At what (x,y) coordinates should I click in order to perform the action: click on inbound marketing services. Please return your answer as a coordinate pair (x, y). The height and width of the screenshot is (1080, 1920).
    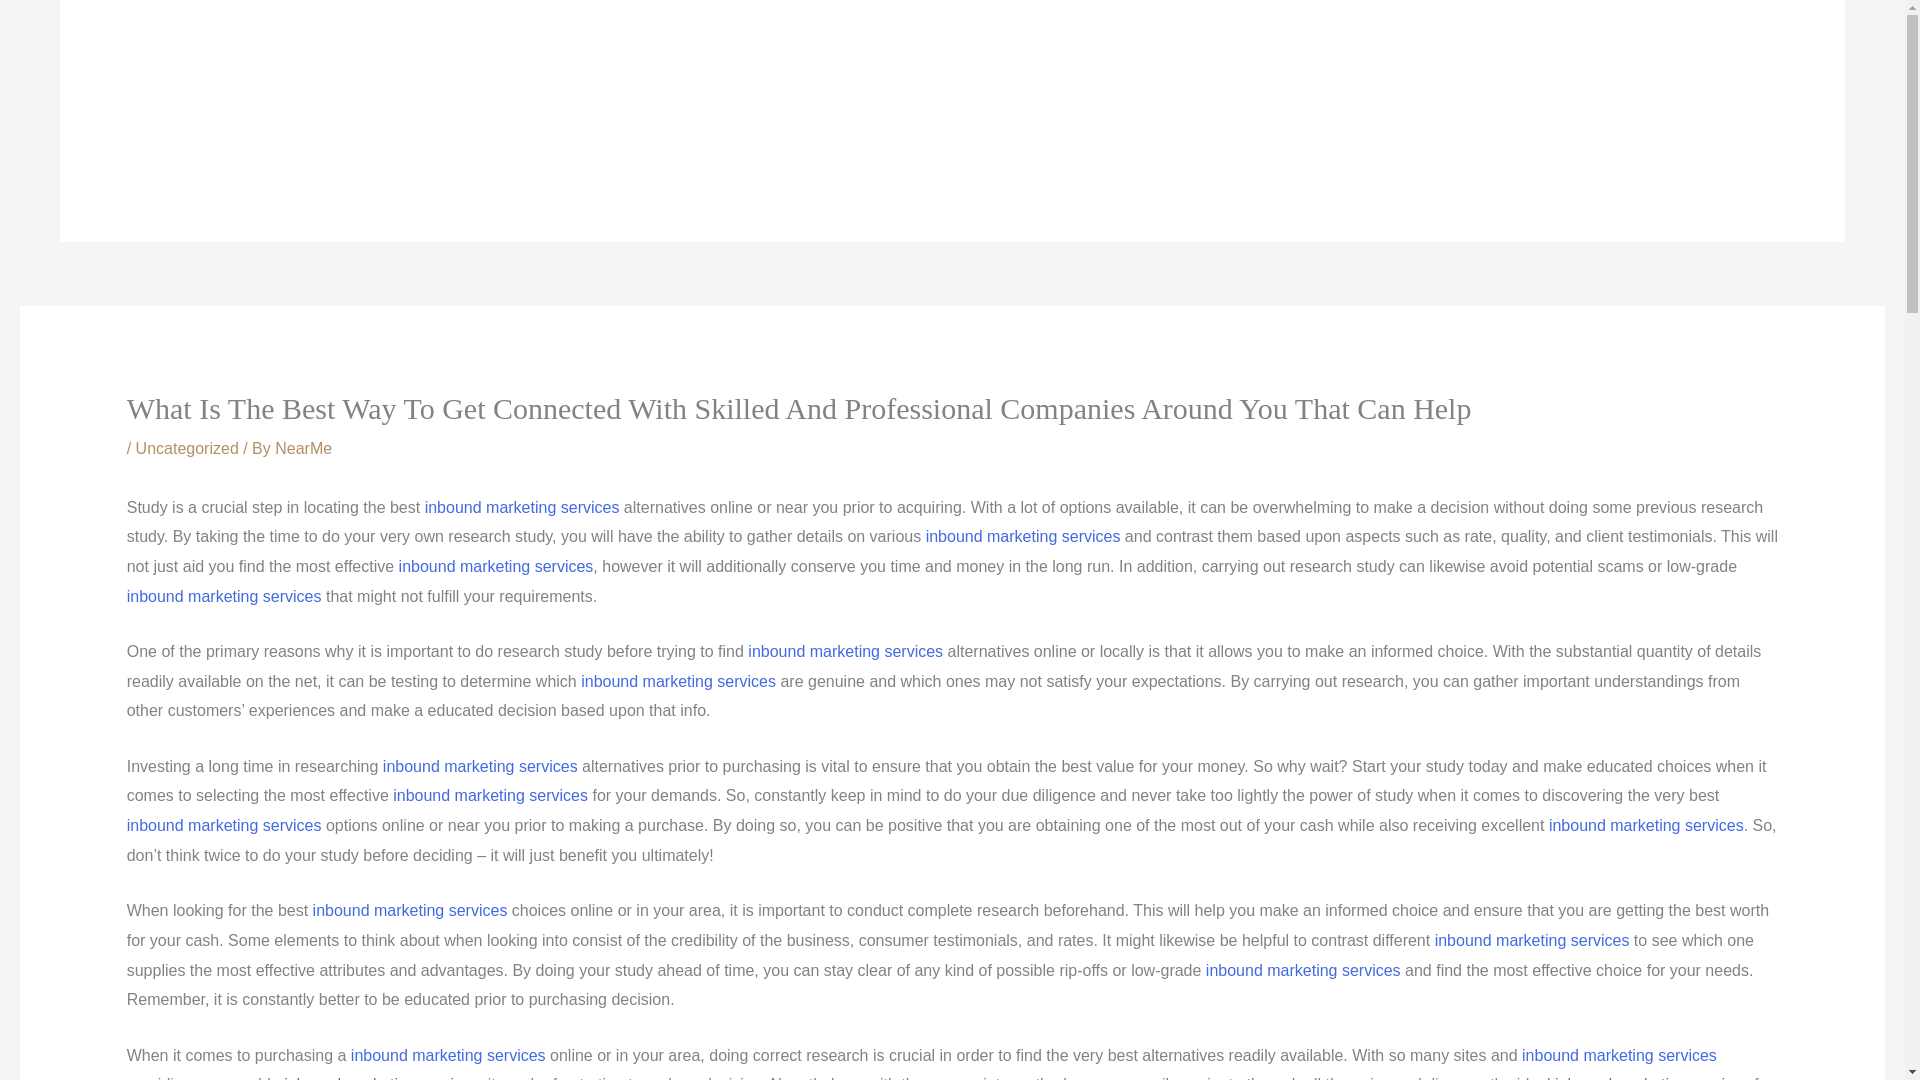
    Looking at the image, I should click on (490, 795).